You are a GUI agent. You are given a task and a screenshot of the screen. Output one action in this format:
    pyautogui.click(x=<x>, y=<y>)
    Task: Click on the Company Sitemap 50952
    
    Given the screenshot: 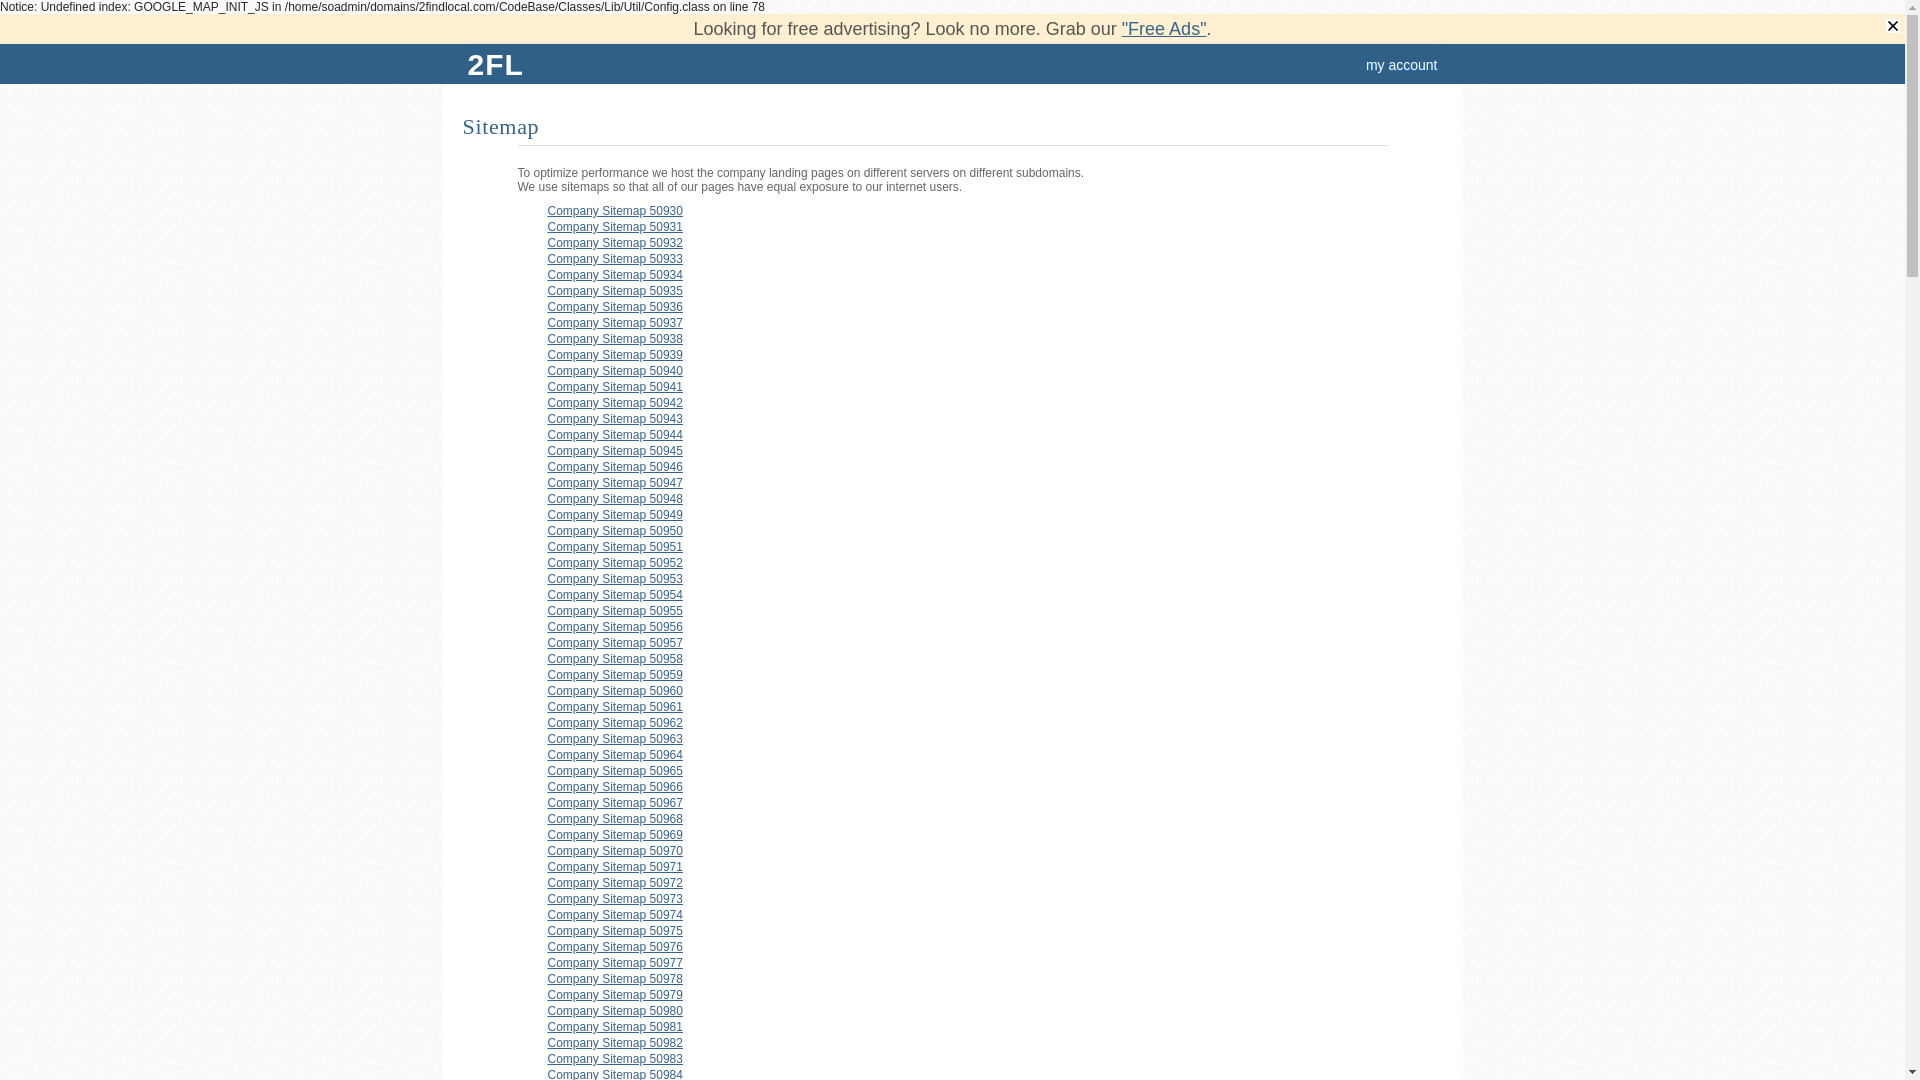 What is the action you would take?
    pyautogui.click(x=616, y=563)
    